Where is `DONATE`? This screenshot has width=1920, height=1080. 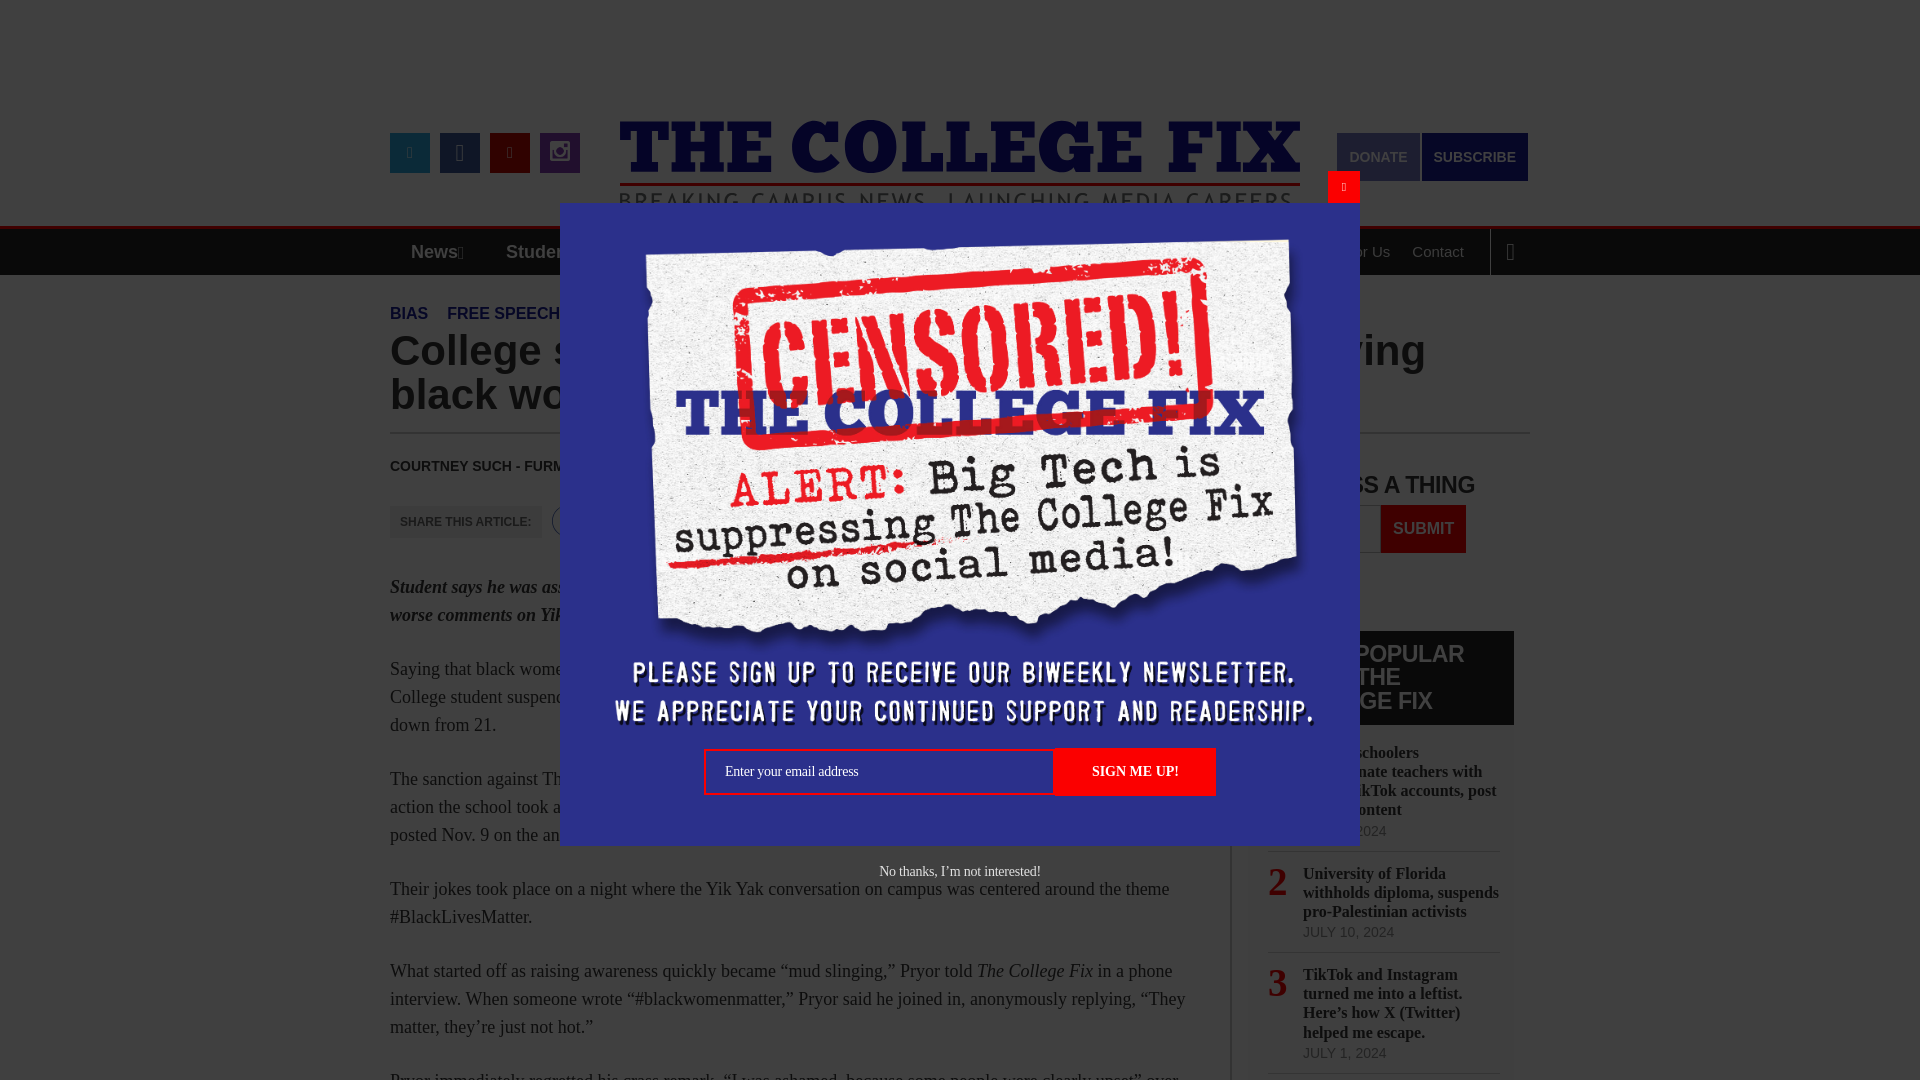
DONATE is located at coordinates (1377, 156).